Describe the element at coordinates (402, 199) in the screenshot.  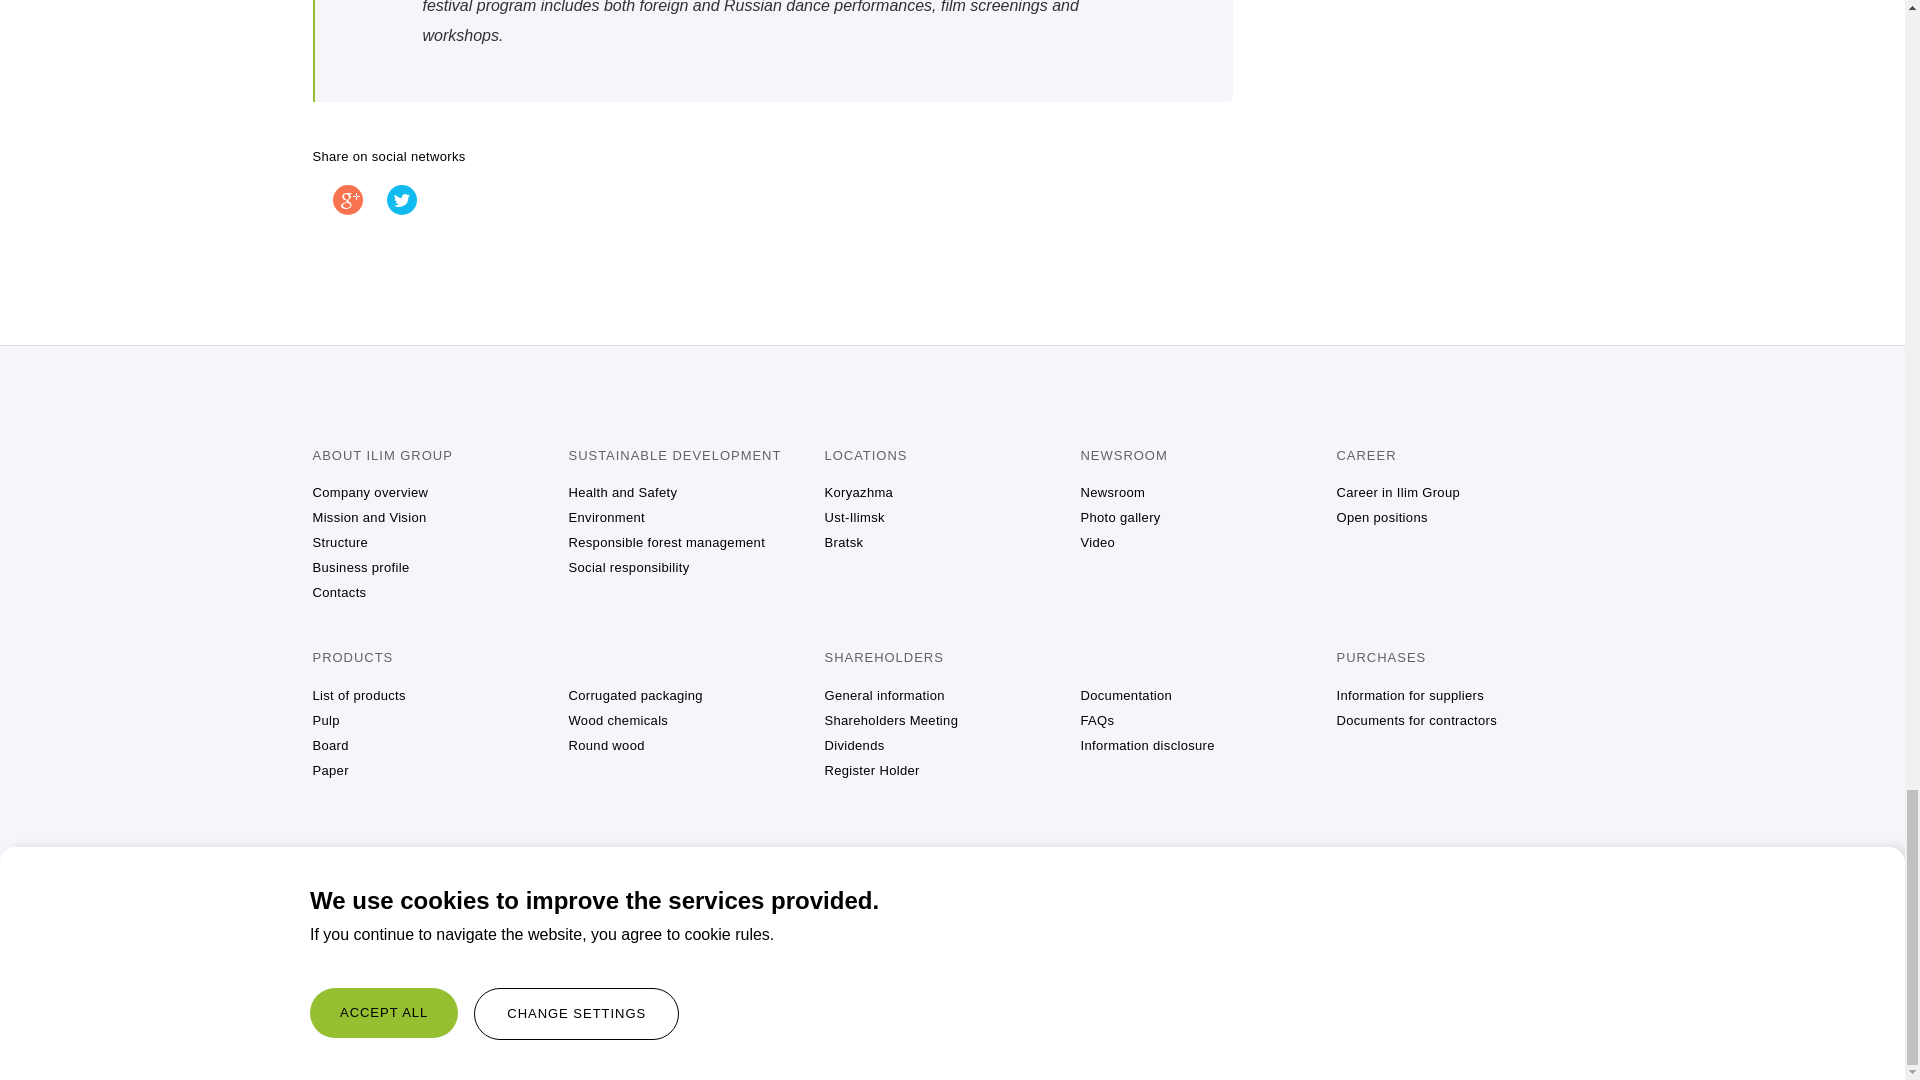
I see `Twitter` at that location.